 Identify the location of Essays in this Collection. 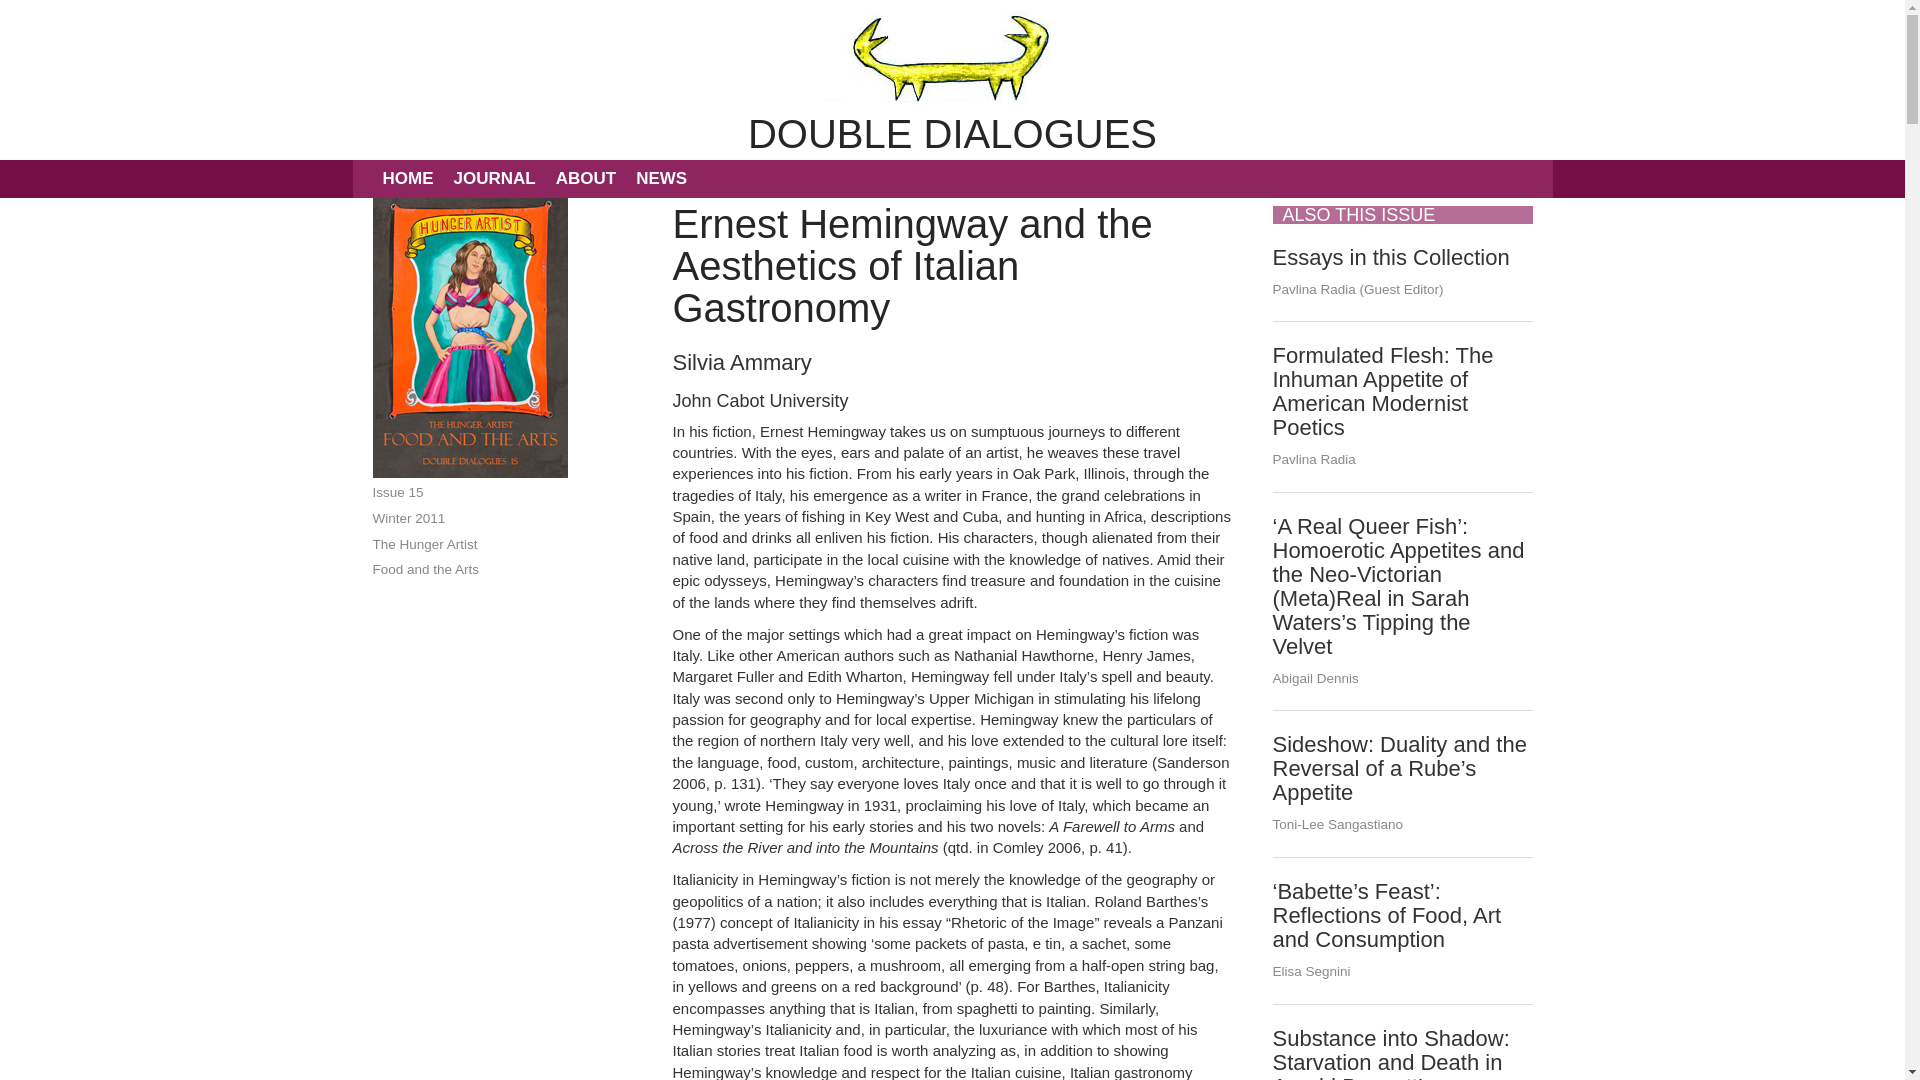
(1390, 256).